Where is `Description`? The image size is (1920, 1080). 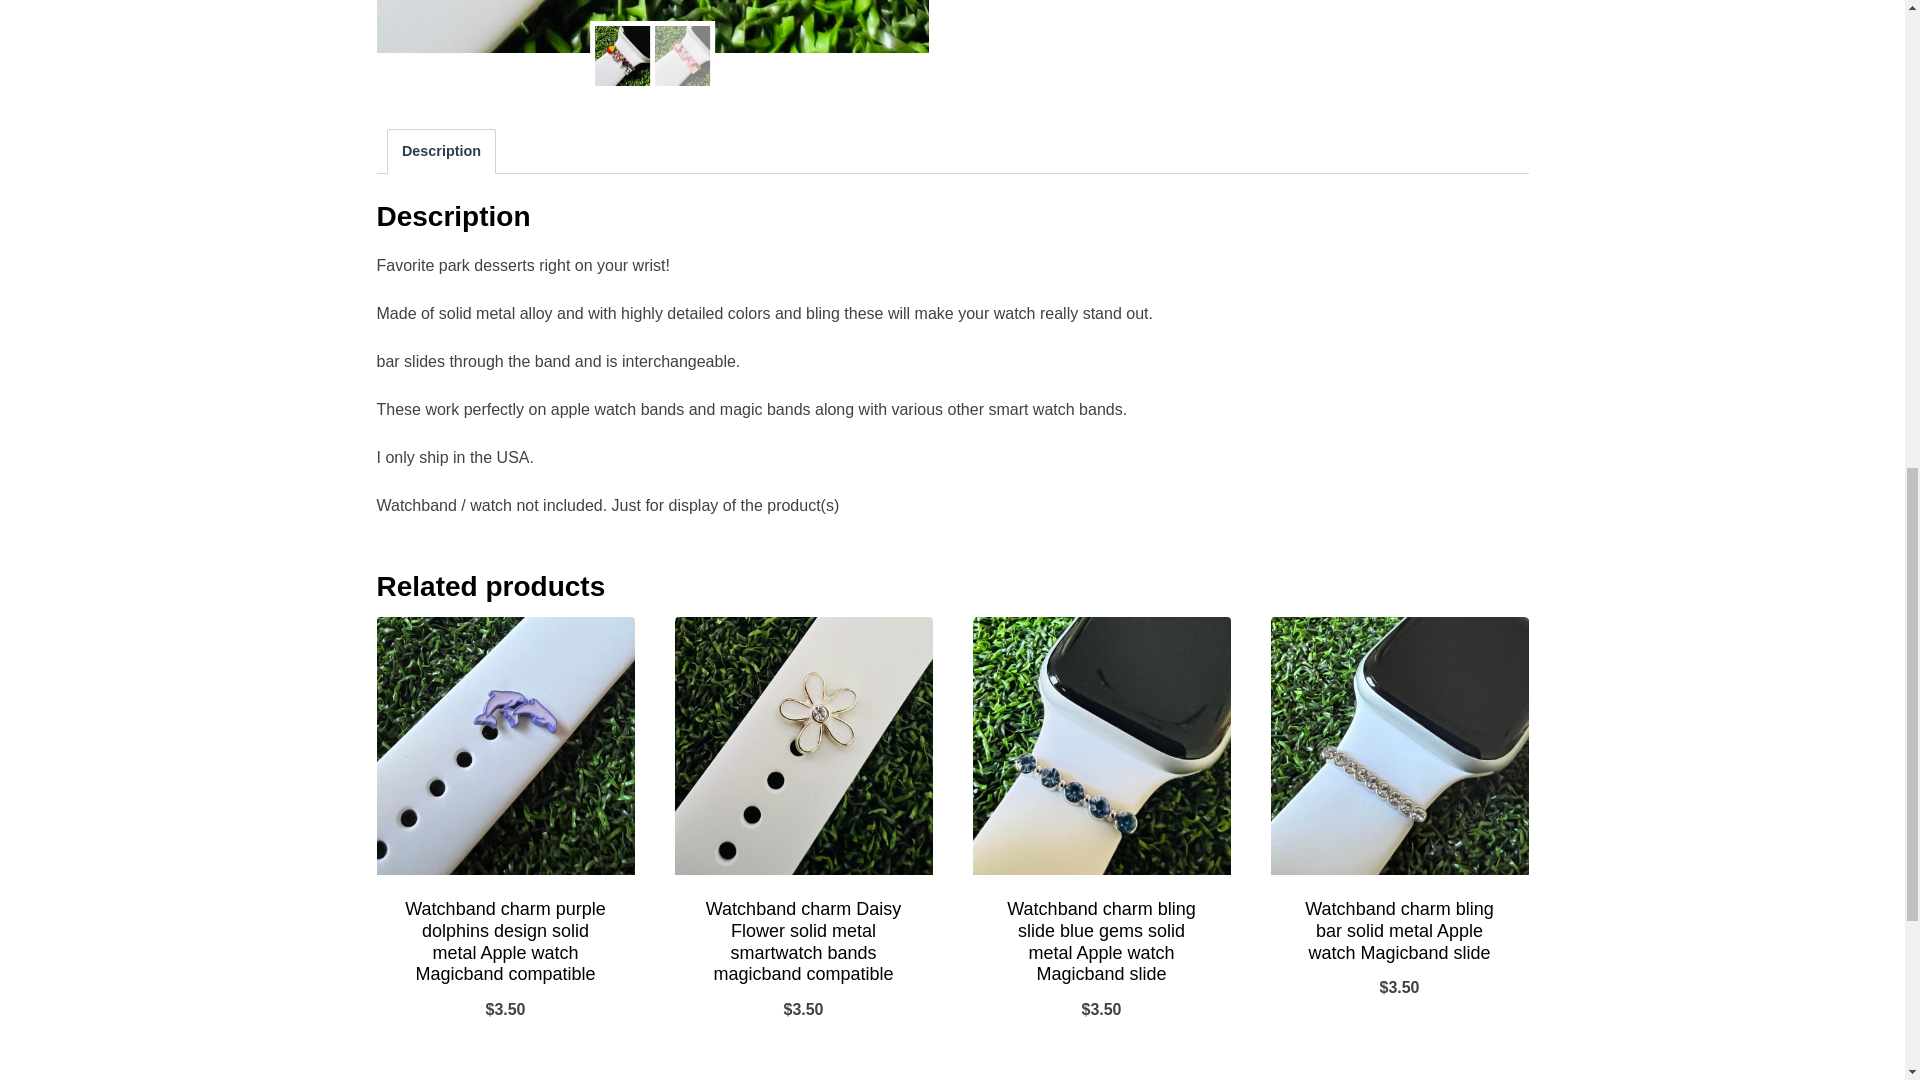 Description is located at coordinates (441, 150).